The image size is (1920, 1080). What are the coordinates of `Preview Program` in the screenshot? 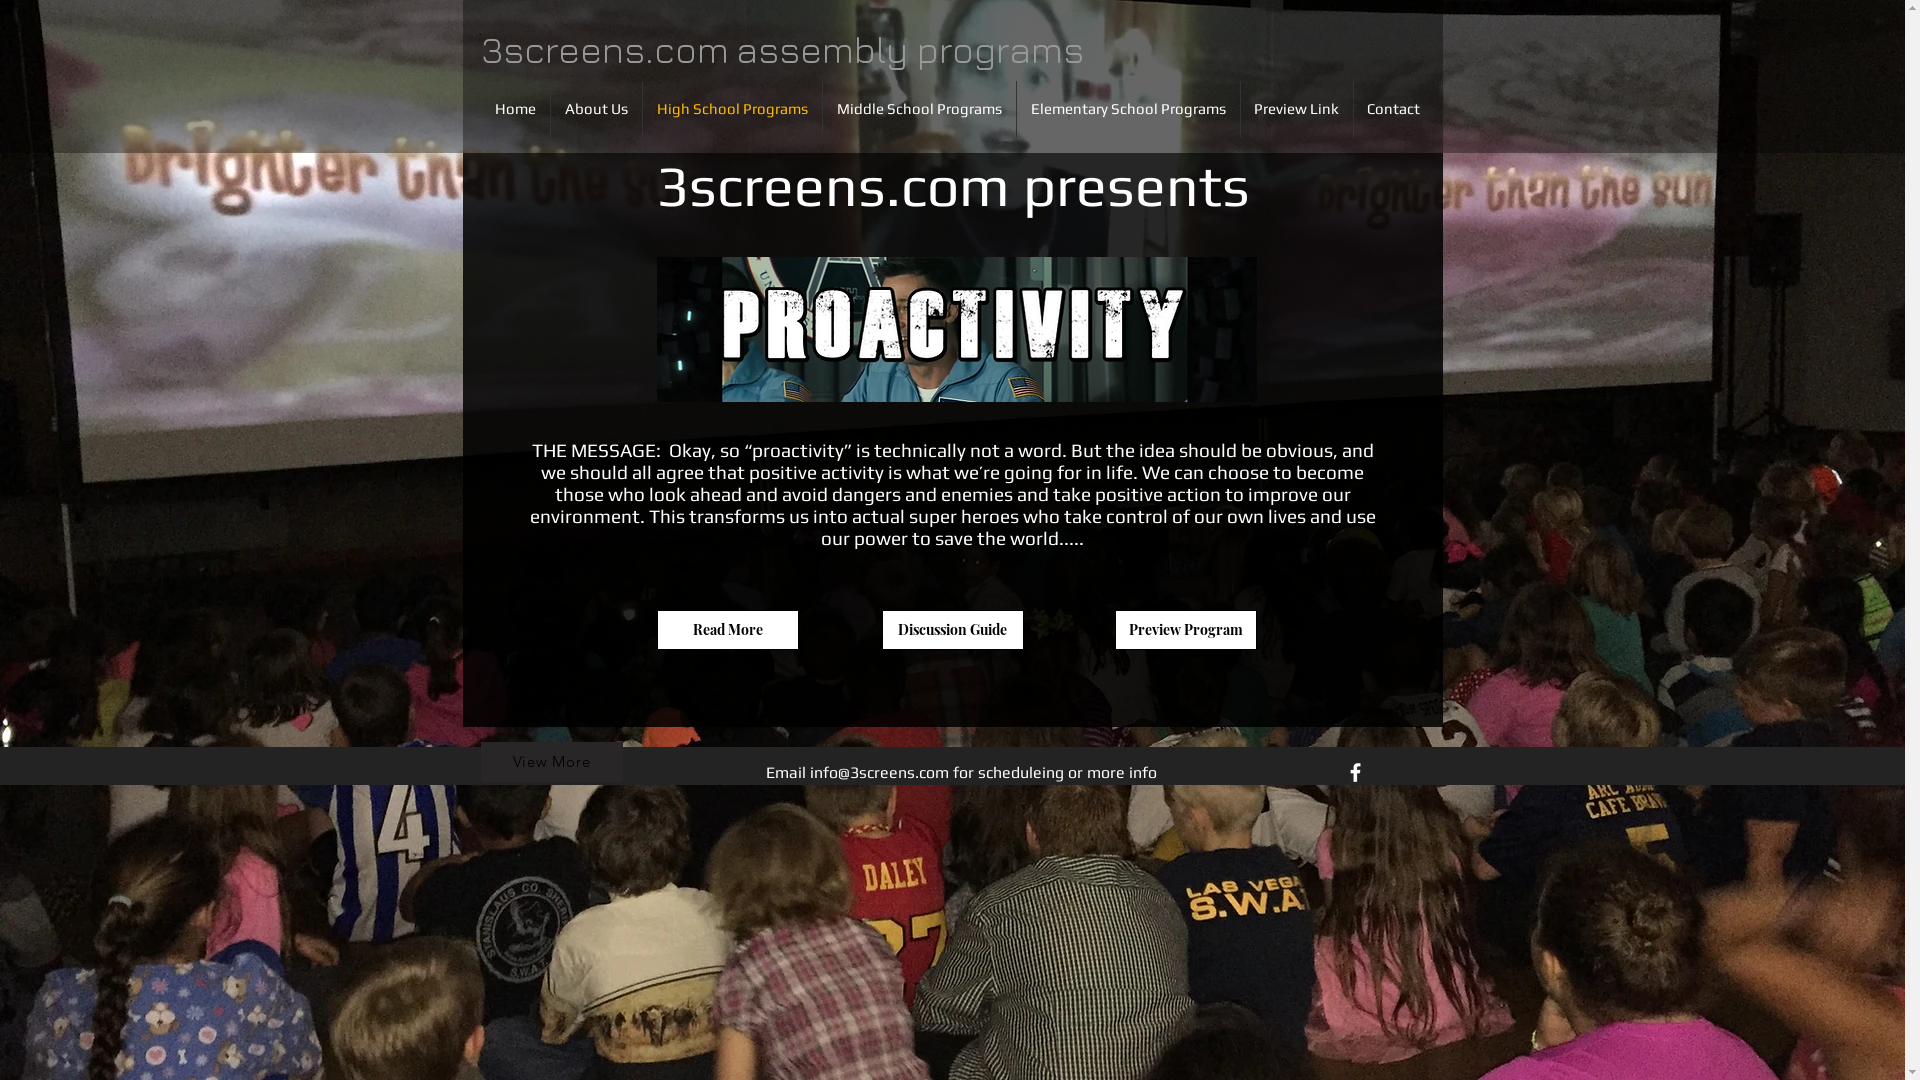 It's located at (1185, 630).